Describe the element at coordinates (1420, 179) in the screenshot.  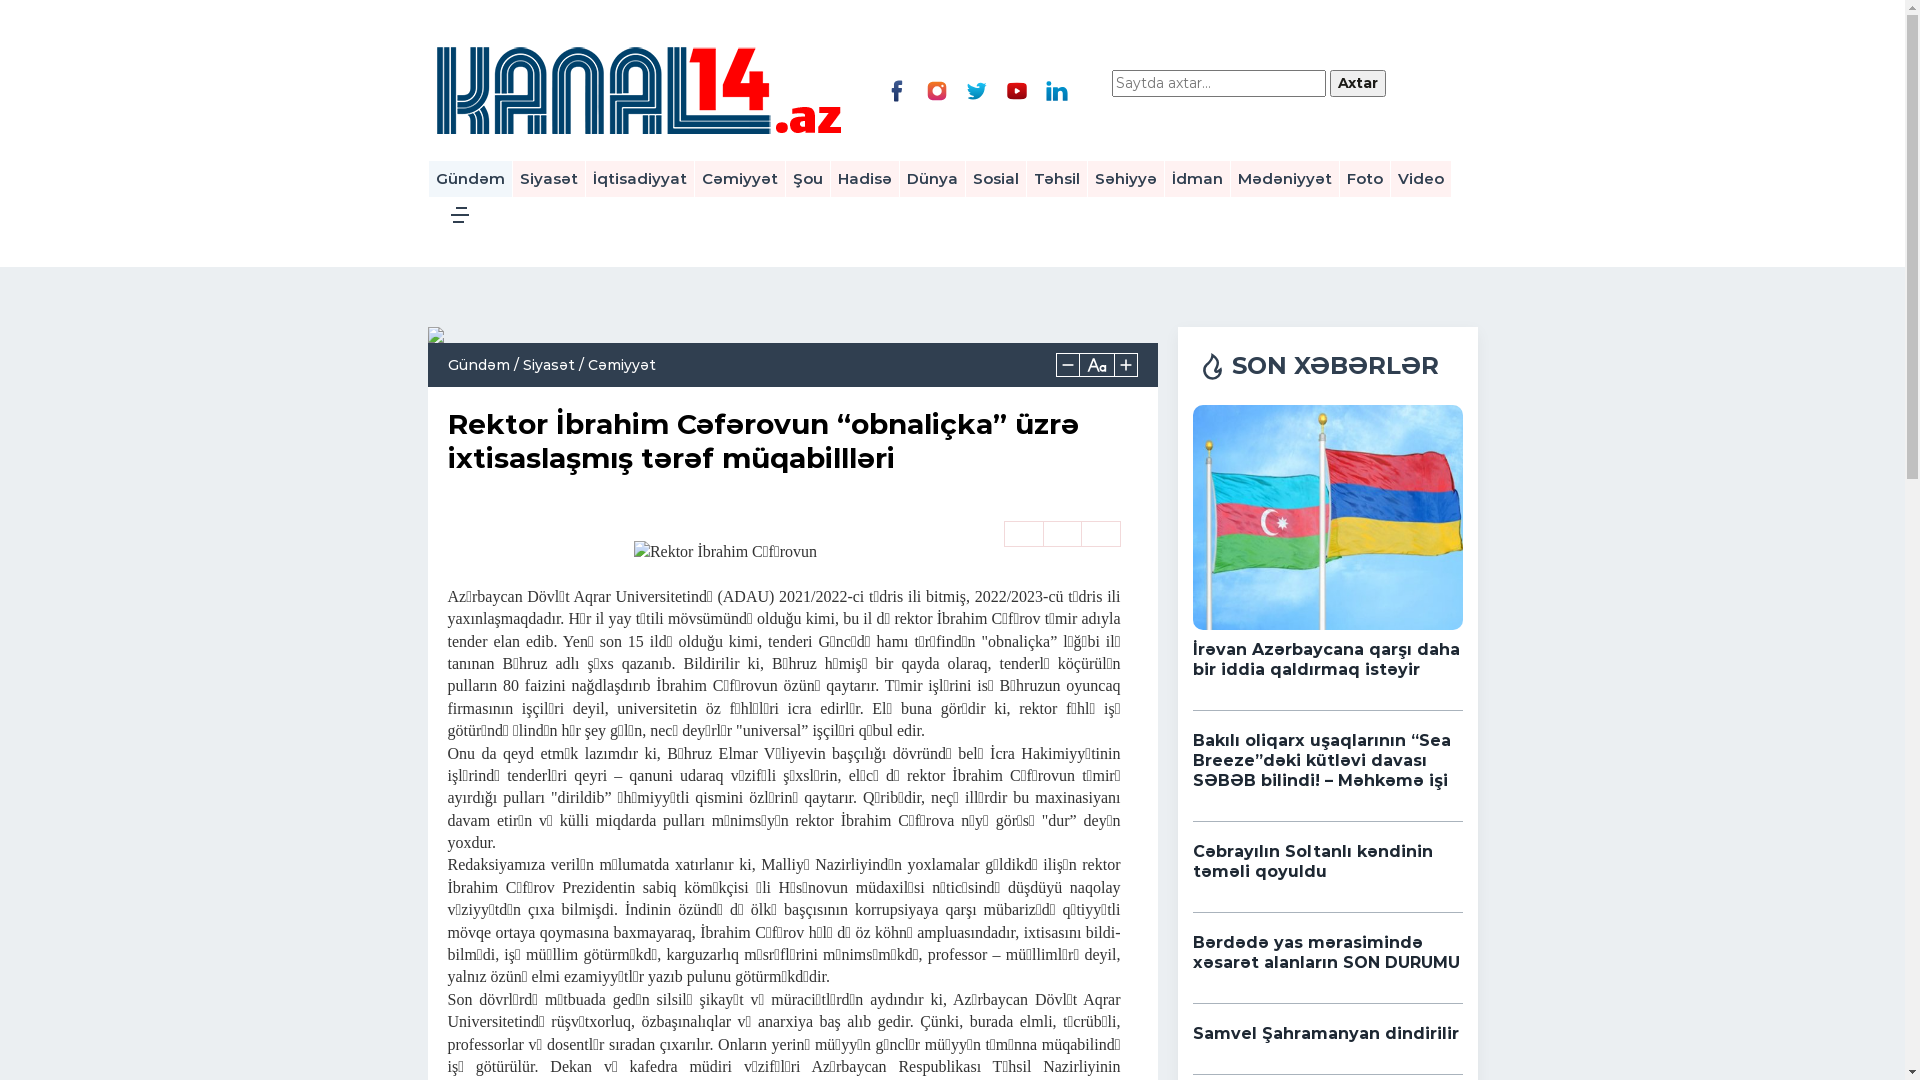
I see `Video` at that location.